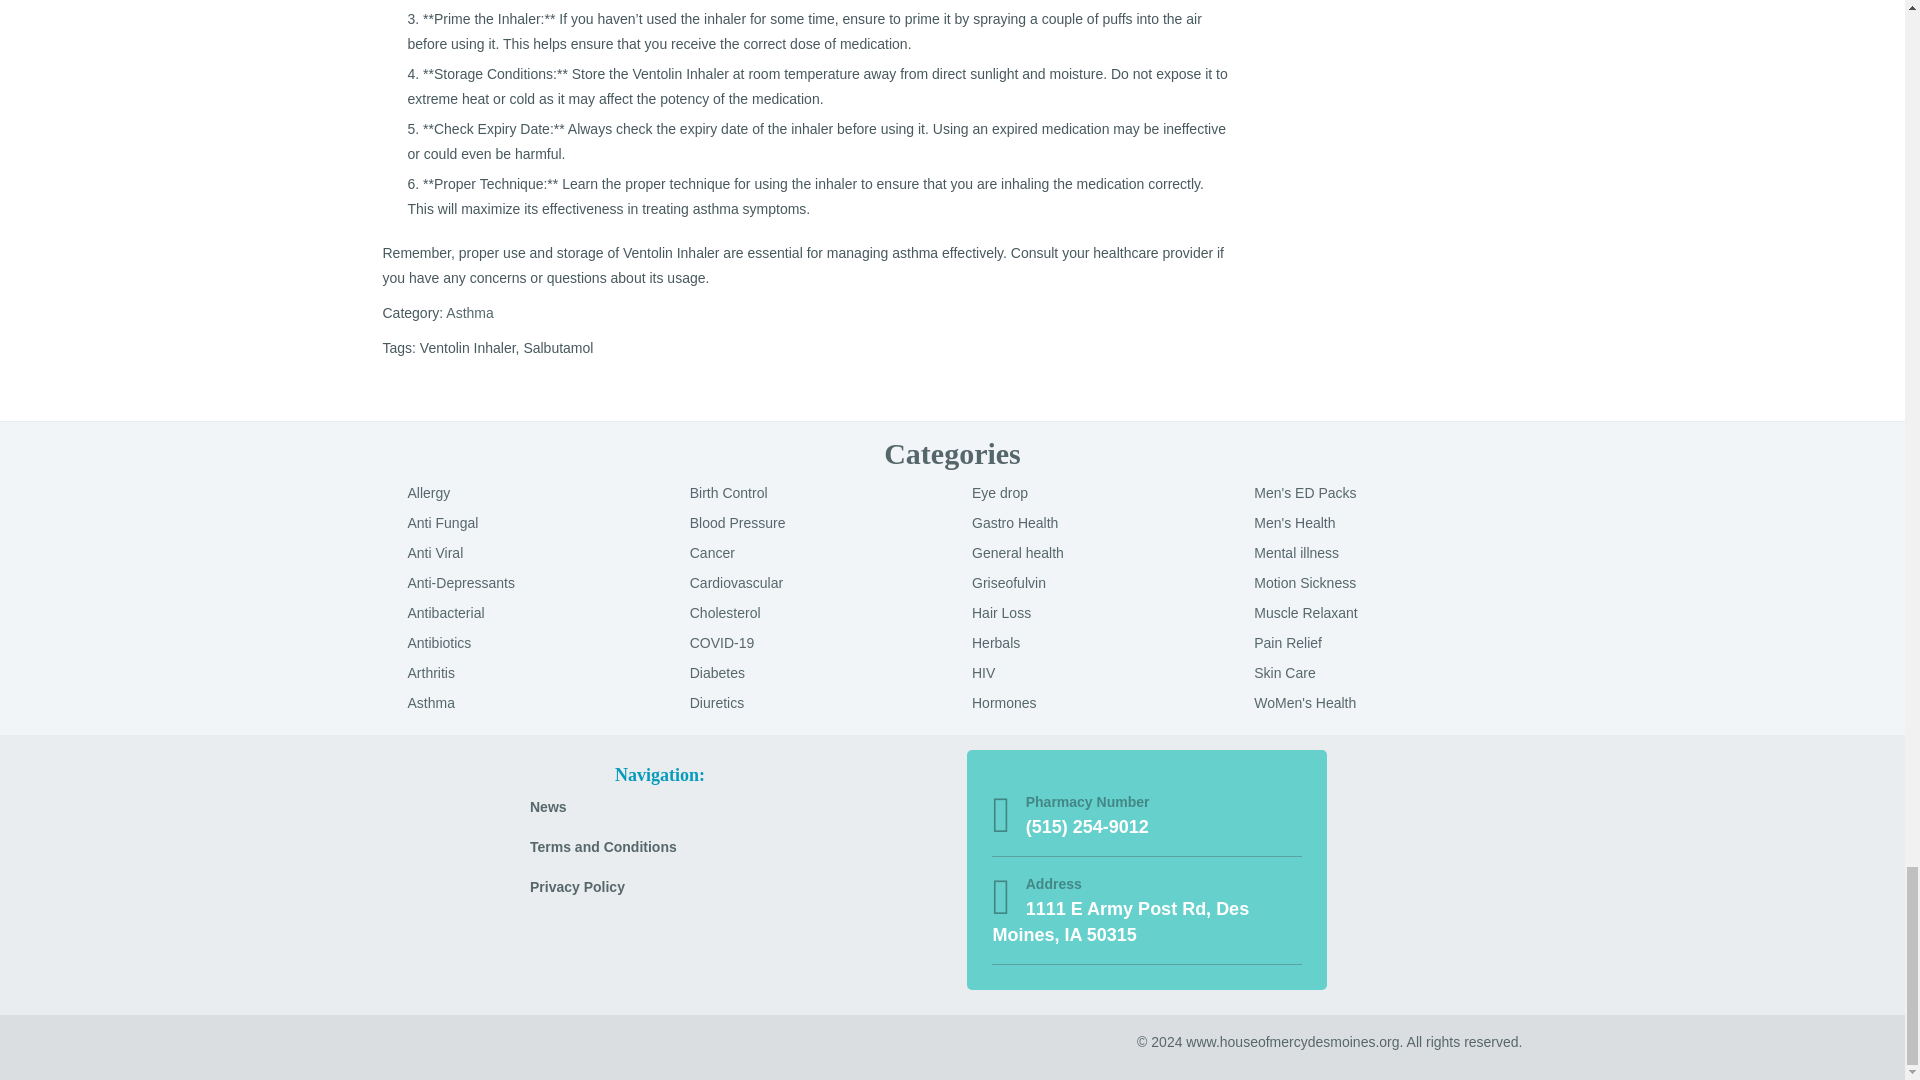 The width and height of the screenshot is (1920, 1080). What do you see at coordinates (1014, 523) in the screenshot?
I see `Gastro Health` at bounding box center [1014, 523].